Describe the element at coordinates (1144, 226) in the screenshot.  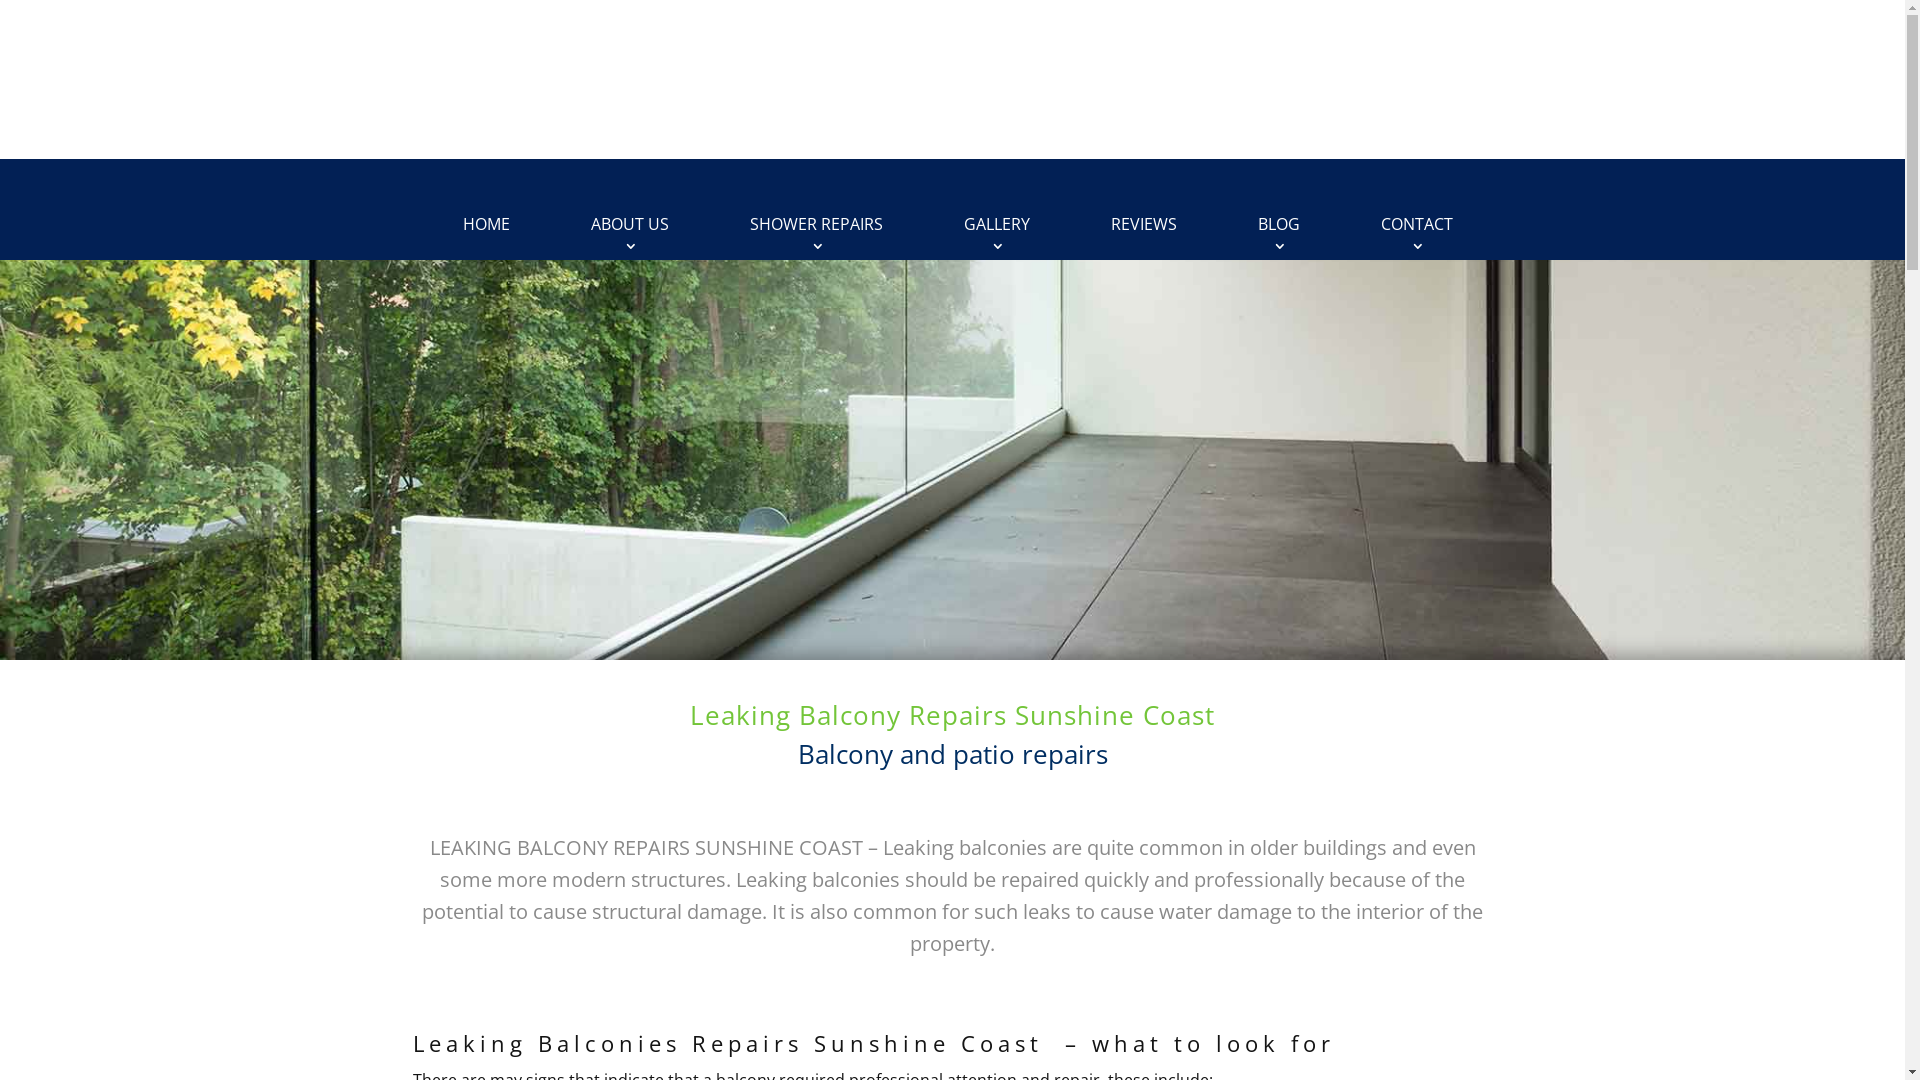
I see `REVIEWS` at that location.